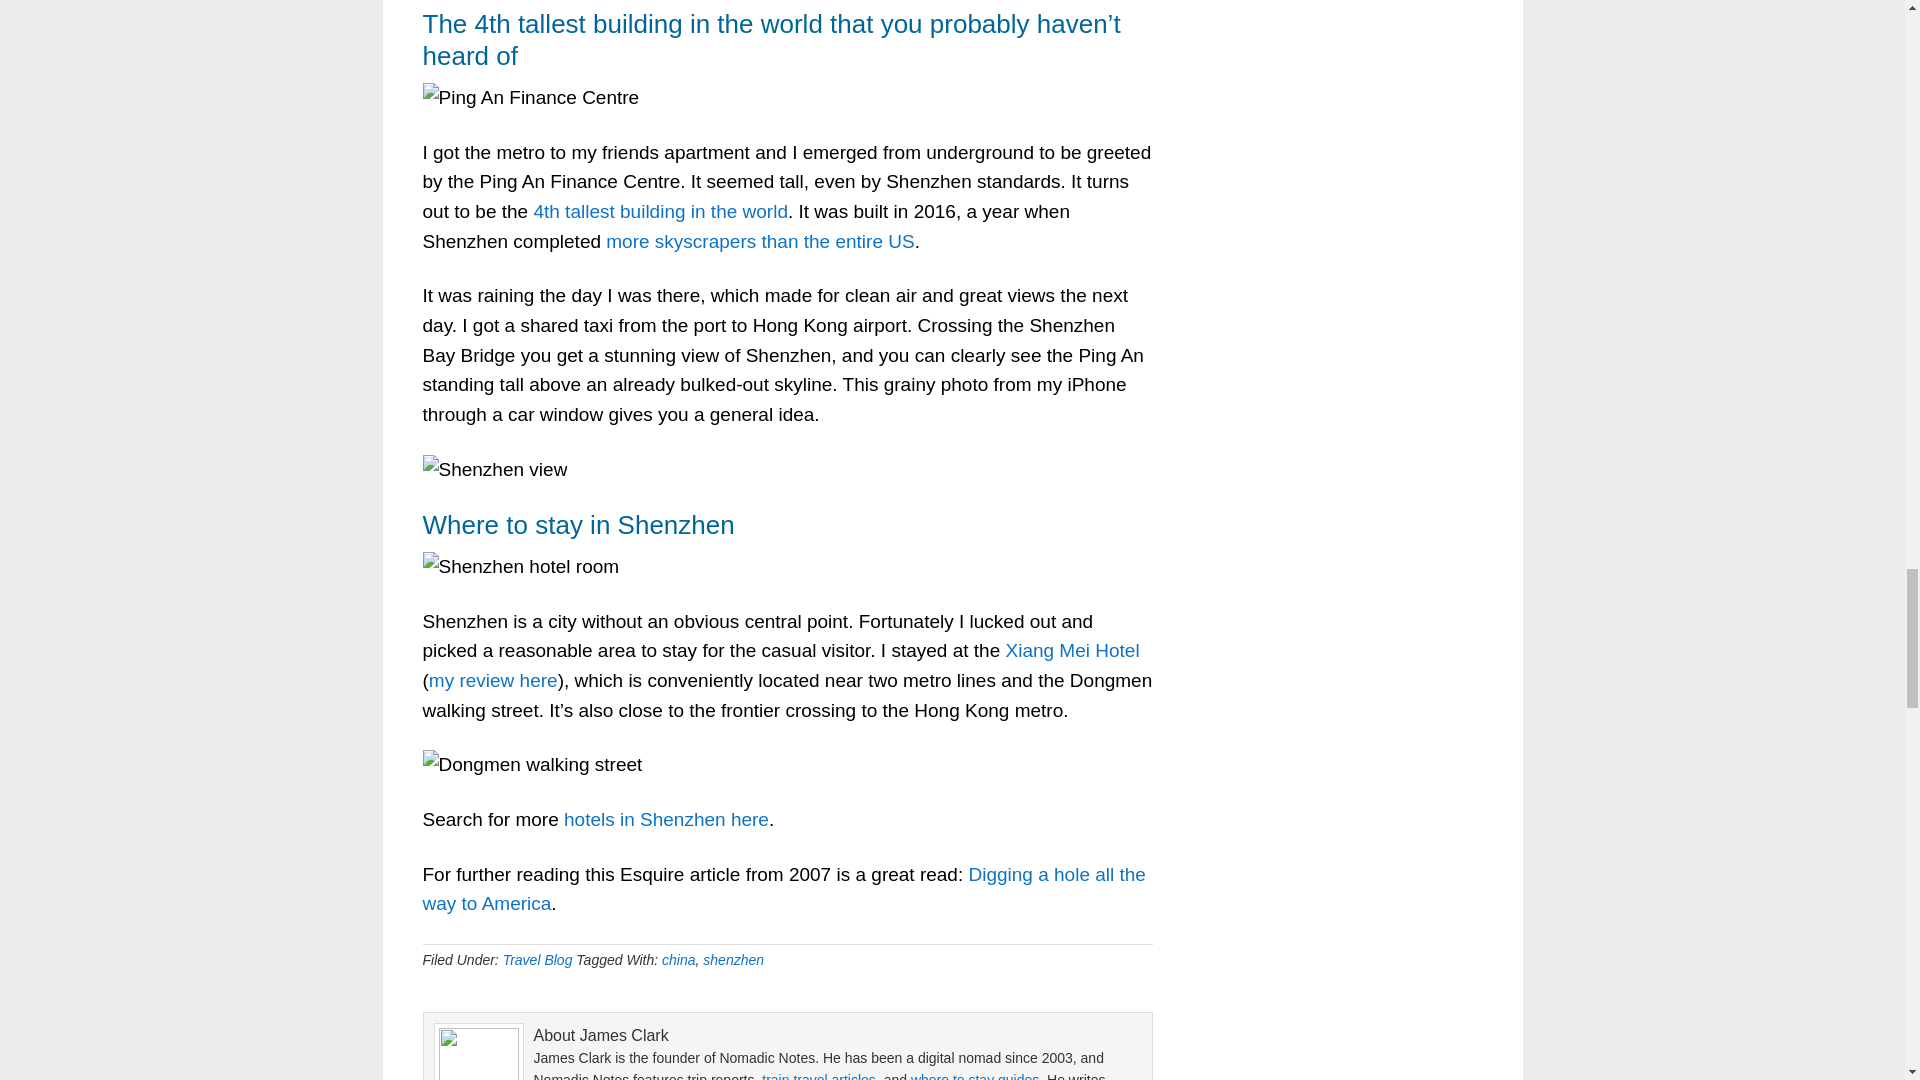 This screenshot has width=1920, height=1080. Describe the element at coordinates (783, 889) in the screenshot. I see `Digging a hole all the way to America` at that location.